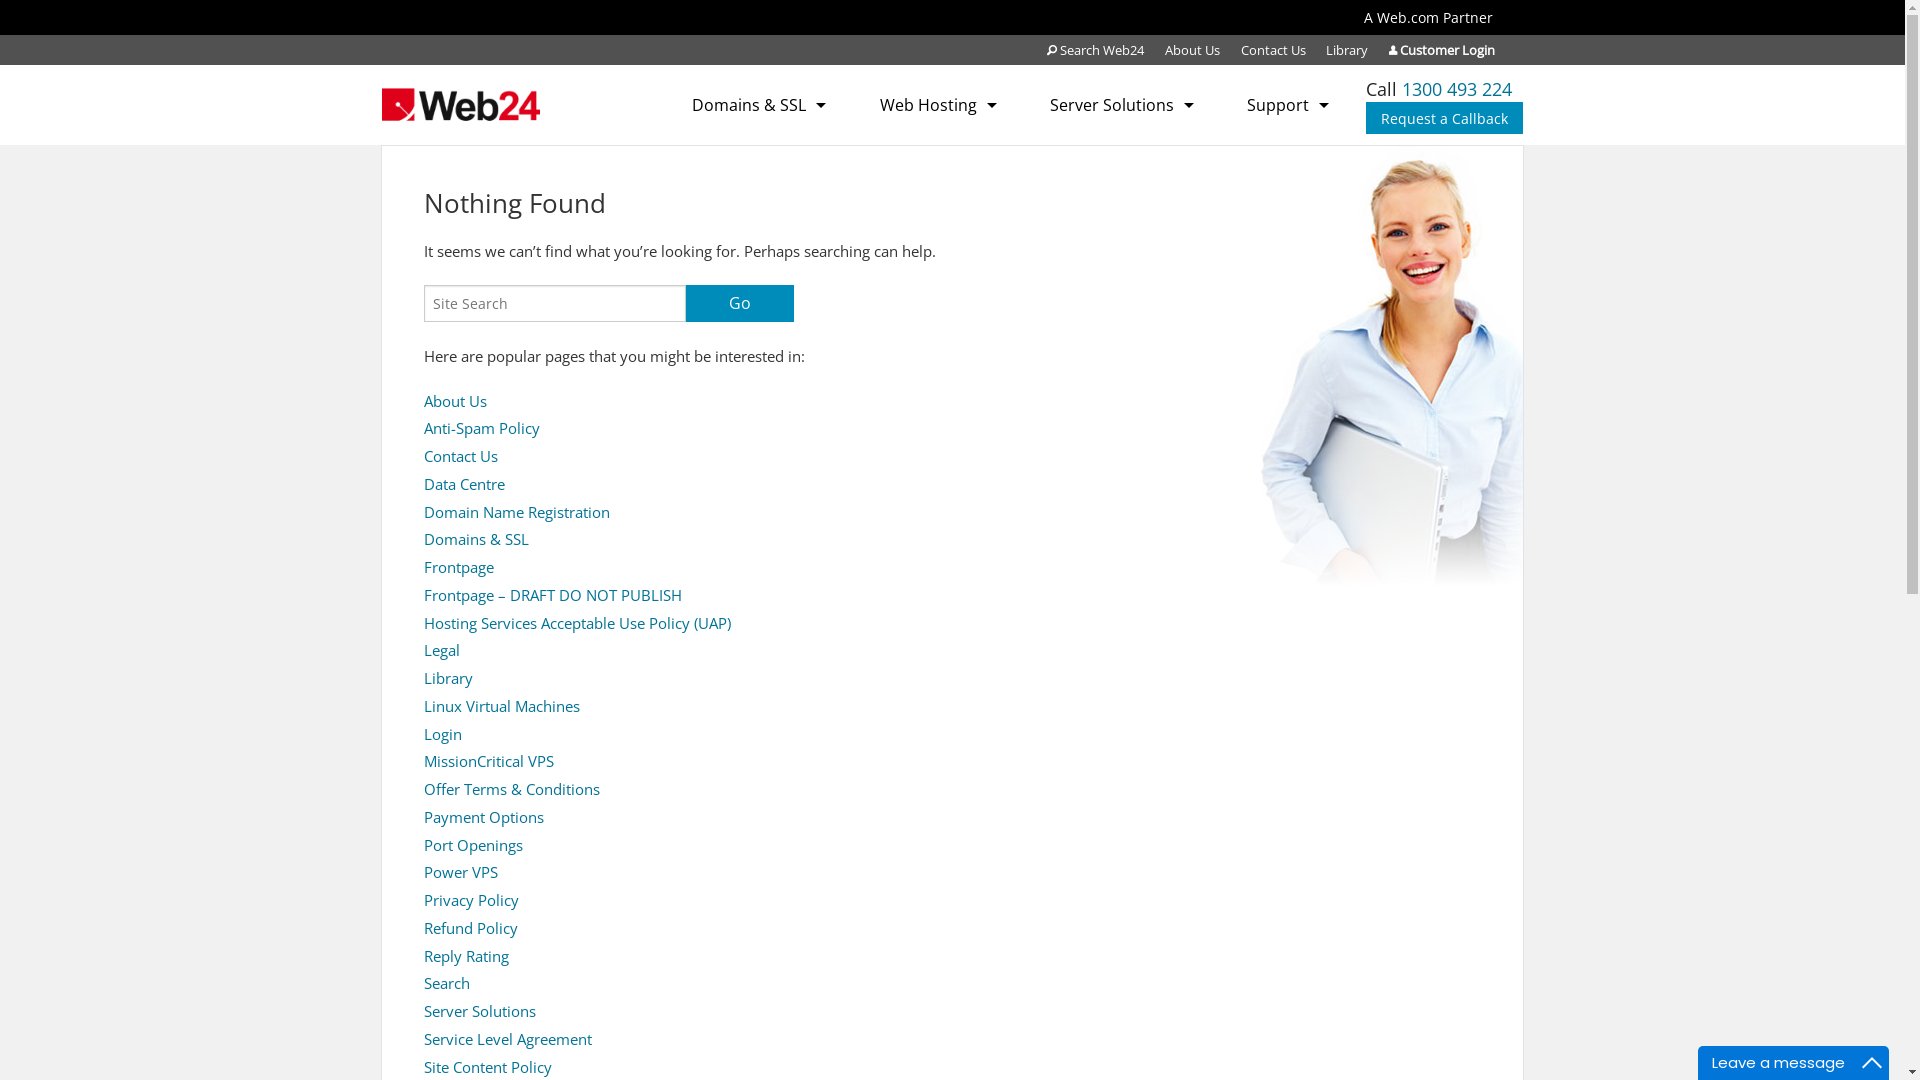  I want to click on Port Openings, so click(474, 846).